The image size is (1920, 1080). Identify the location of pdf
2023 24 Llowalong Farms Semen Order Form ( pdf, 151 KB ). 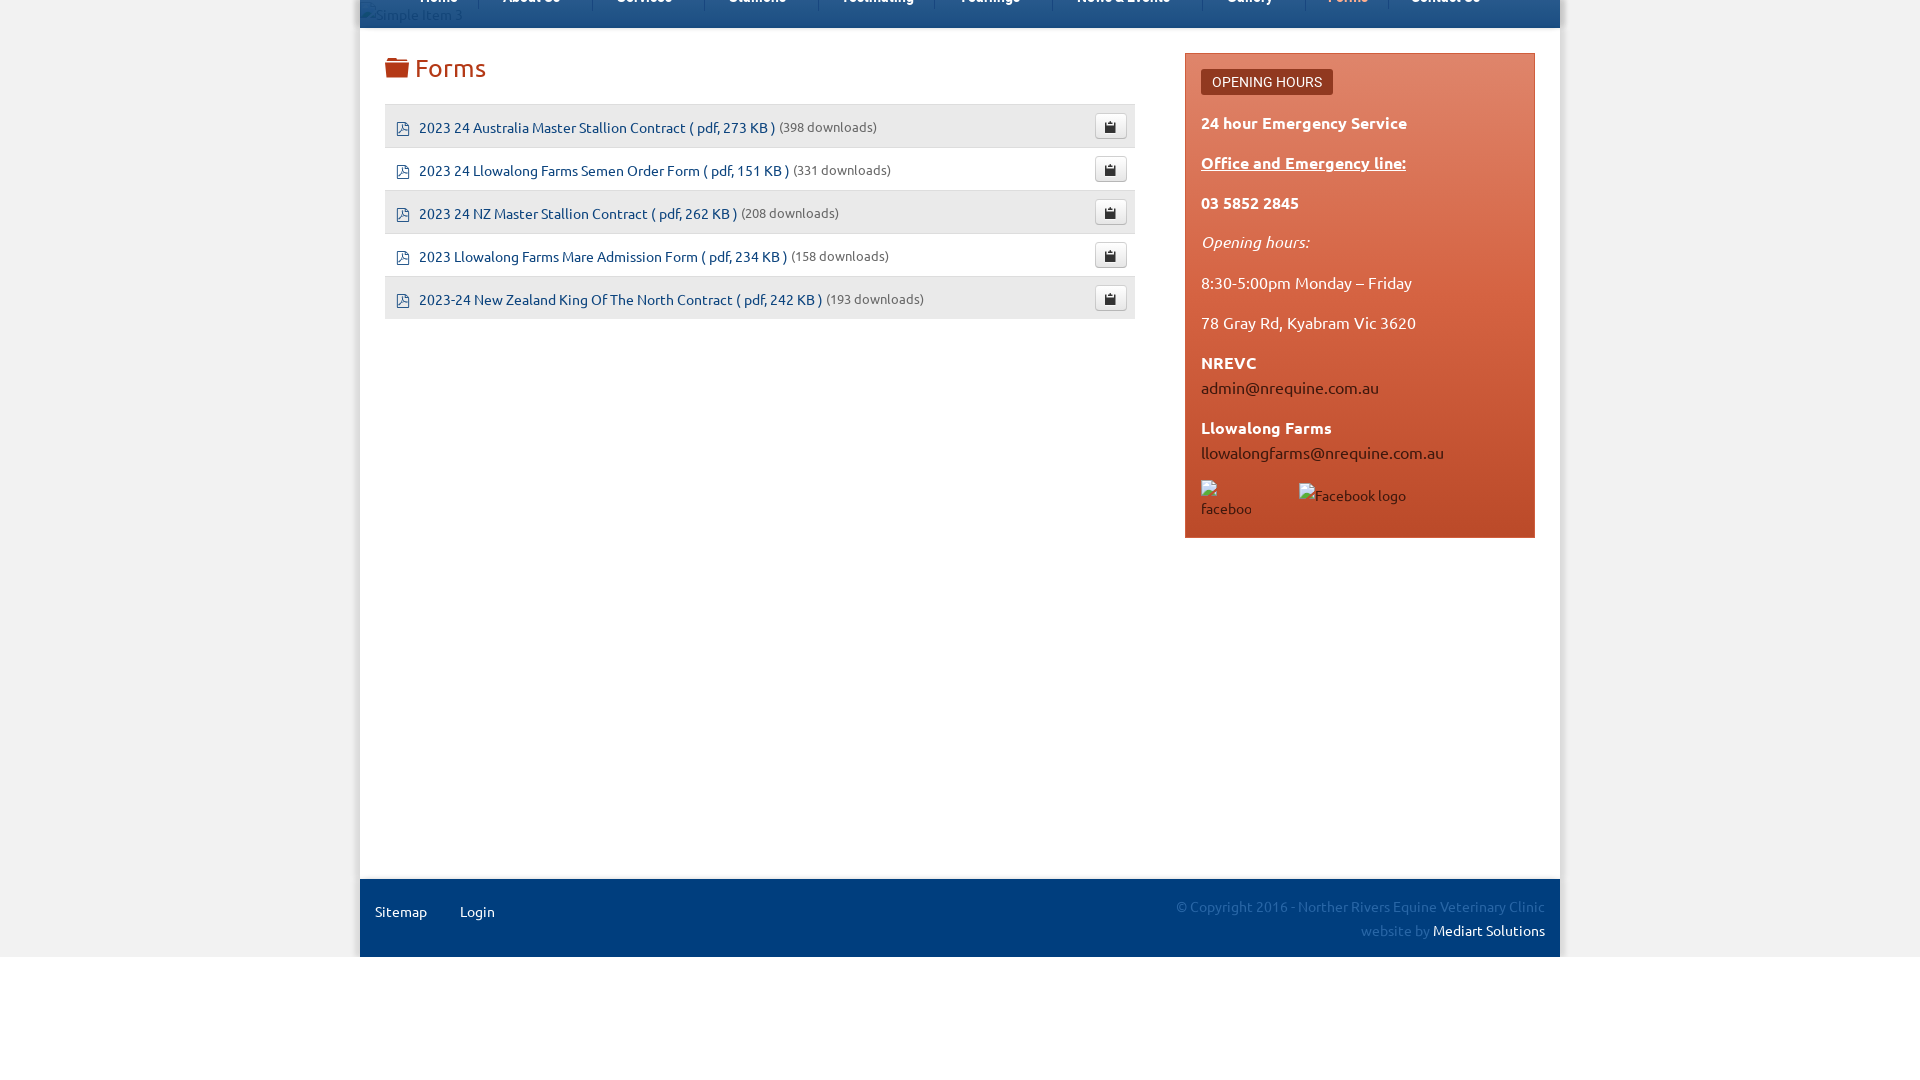
(594, 168).